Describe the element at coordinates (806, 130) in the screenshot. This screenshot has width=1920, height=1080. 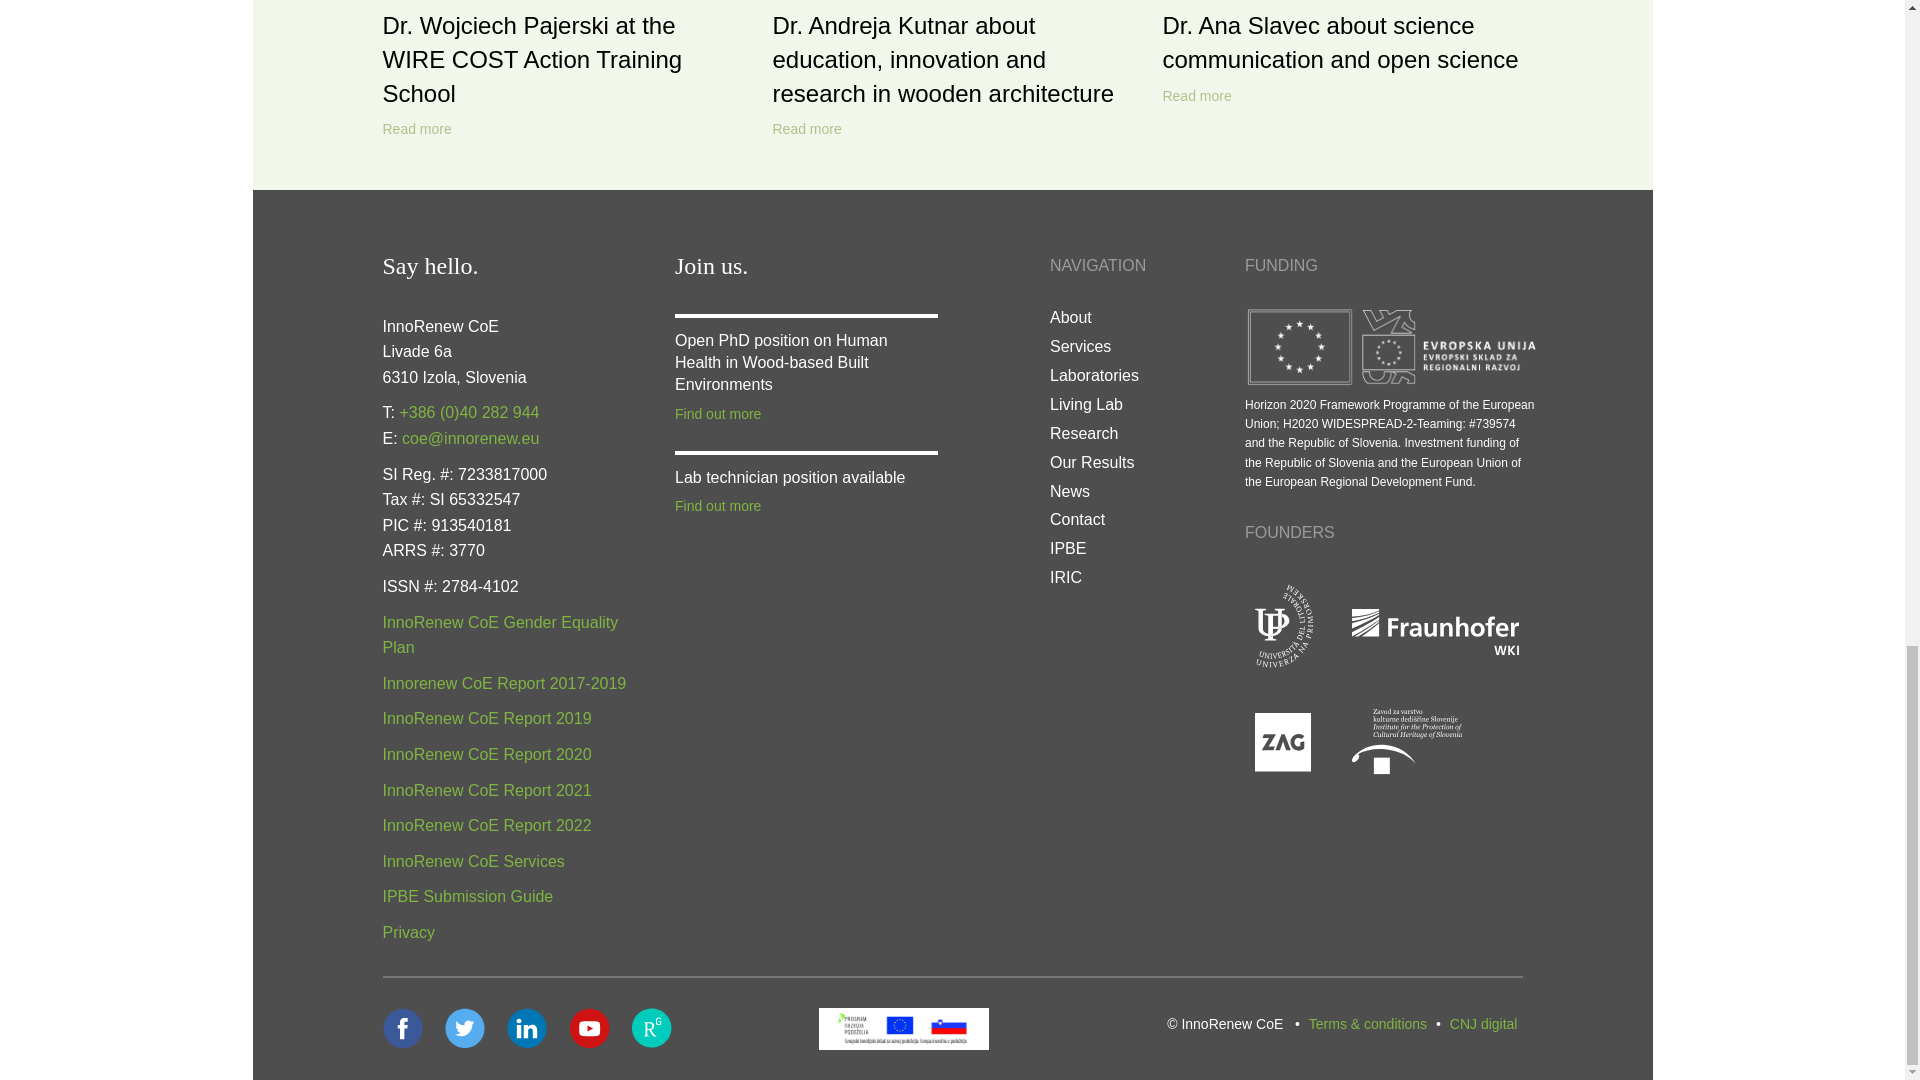
I see `Read more` at that location.